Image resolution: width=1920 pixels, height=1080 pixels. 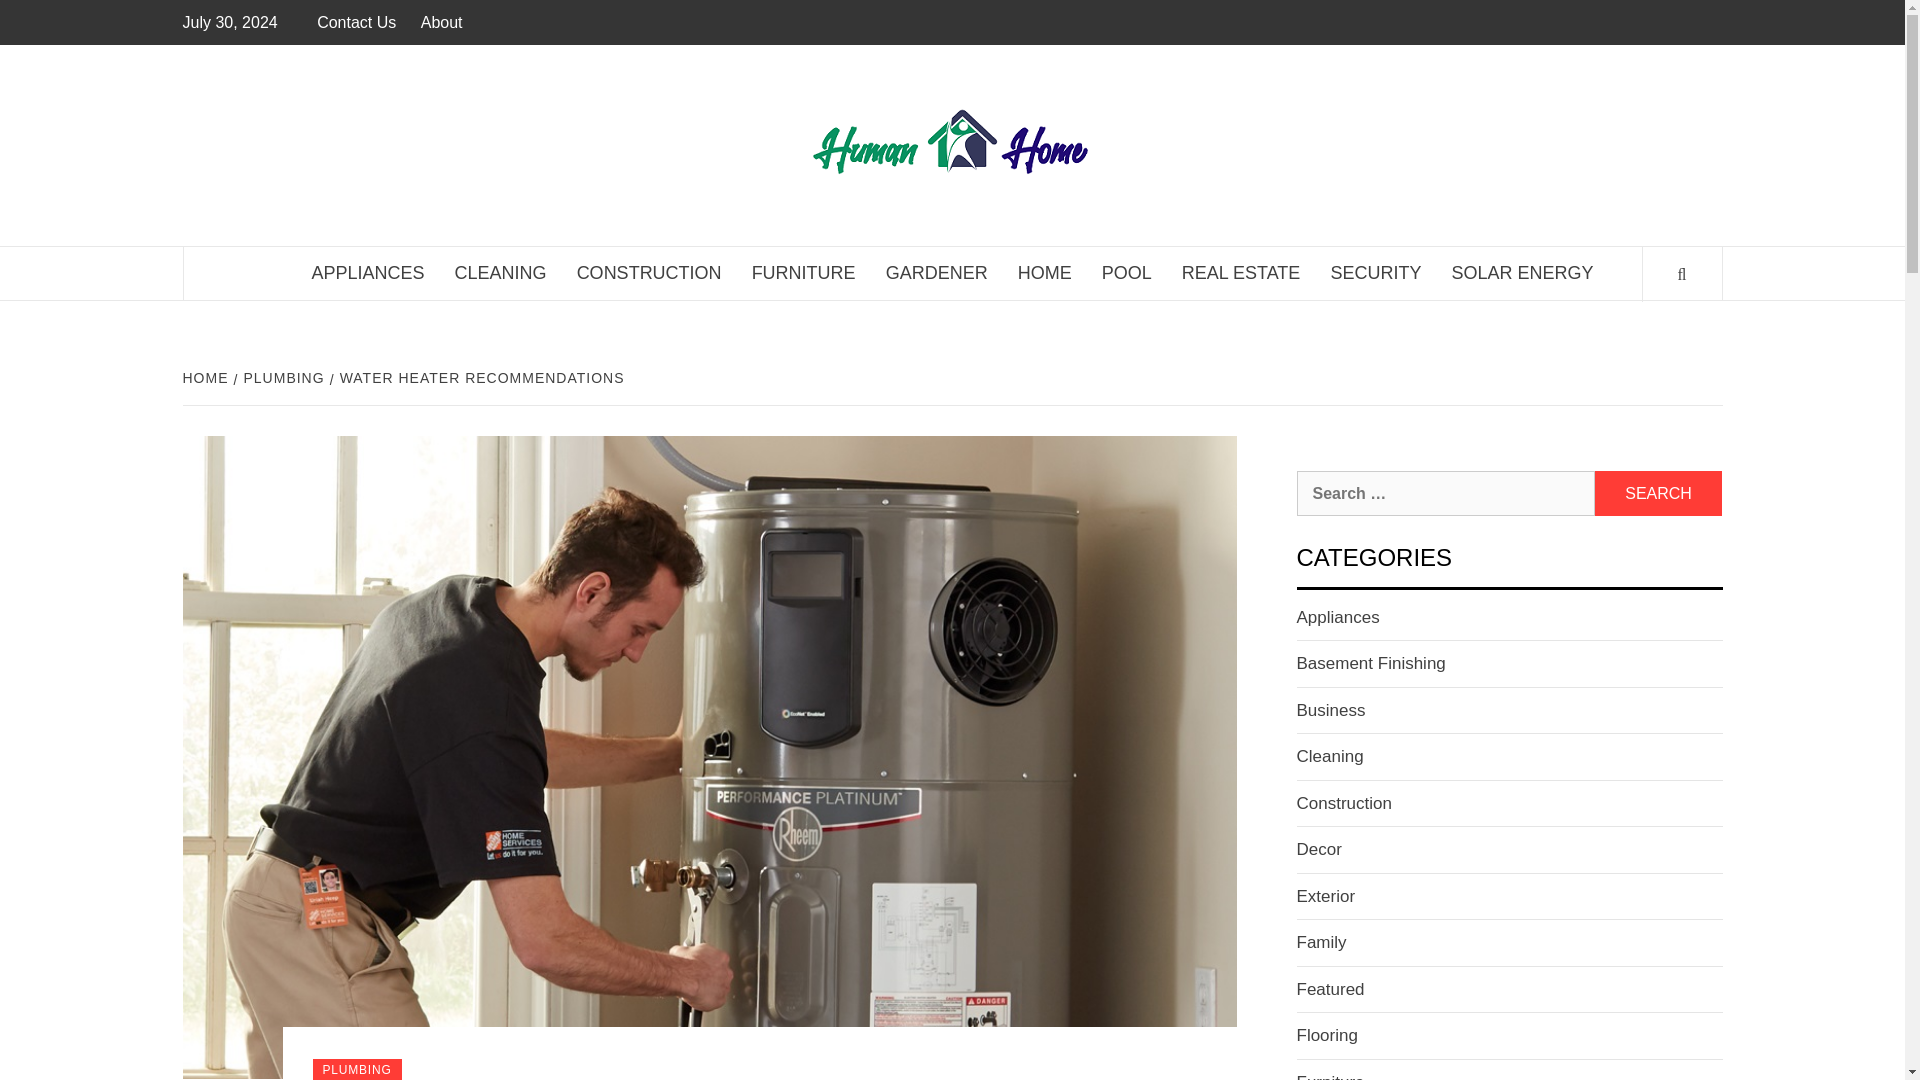 I want to click on PLUMBING, so click(x=282, y=378).